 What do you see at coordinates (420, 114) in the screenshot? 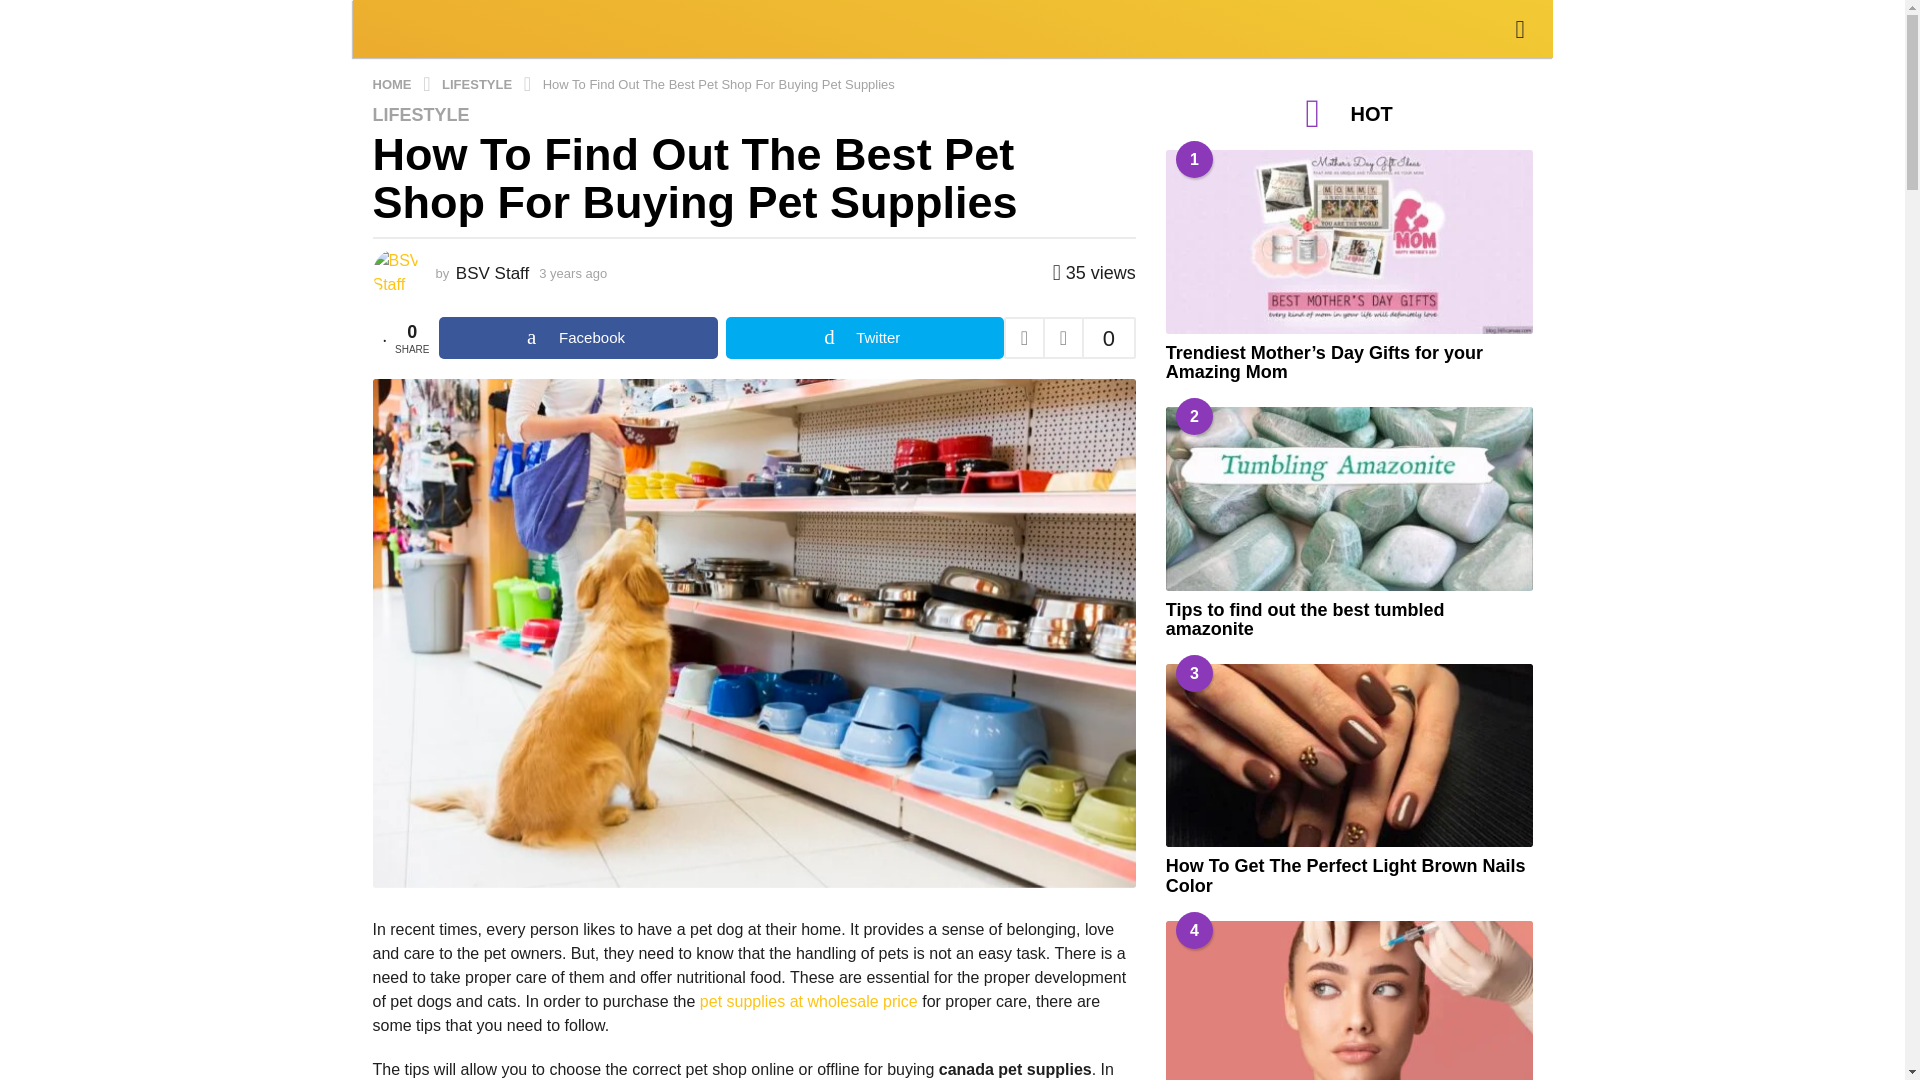
I see `LIFESTYLE` at bounding box center [420, 114].